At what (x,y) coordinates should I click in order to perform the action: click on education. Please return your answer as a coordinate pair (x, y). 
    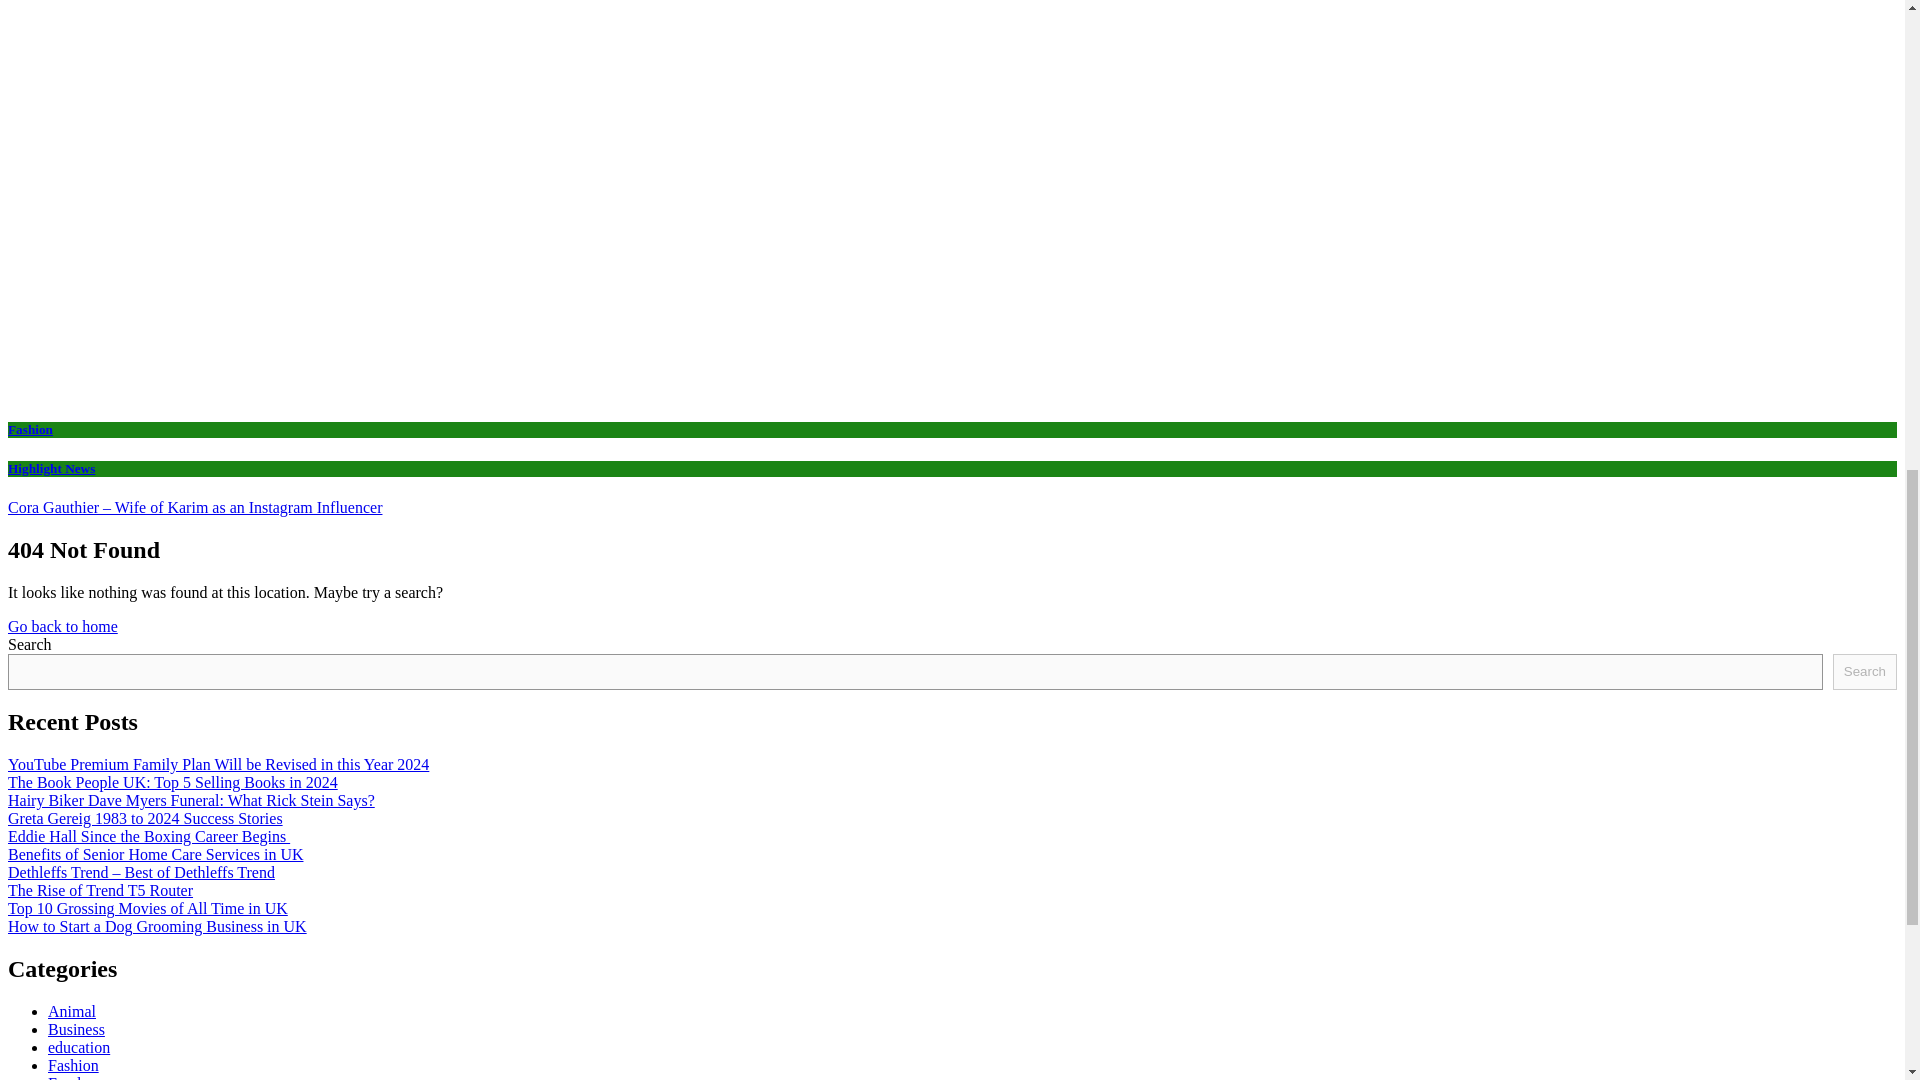
    Looking at the image, I should click on (78, 1047).